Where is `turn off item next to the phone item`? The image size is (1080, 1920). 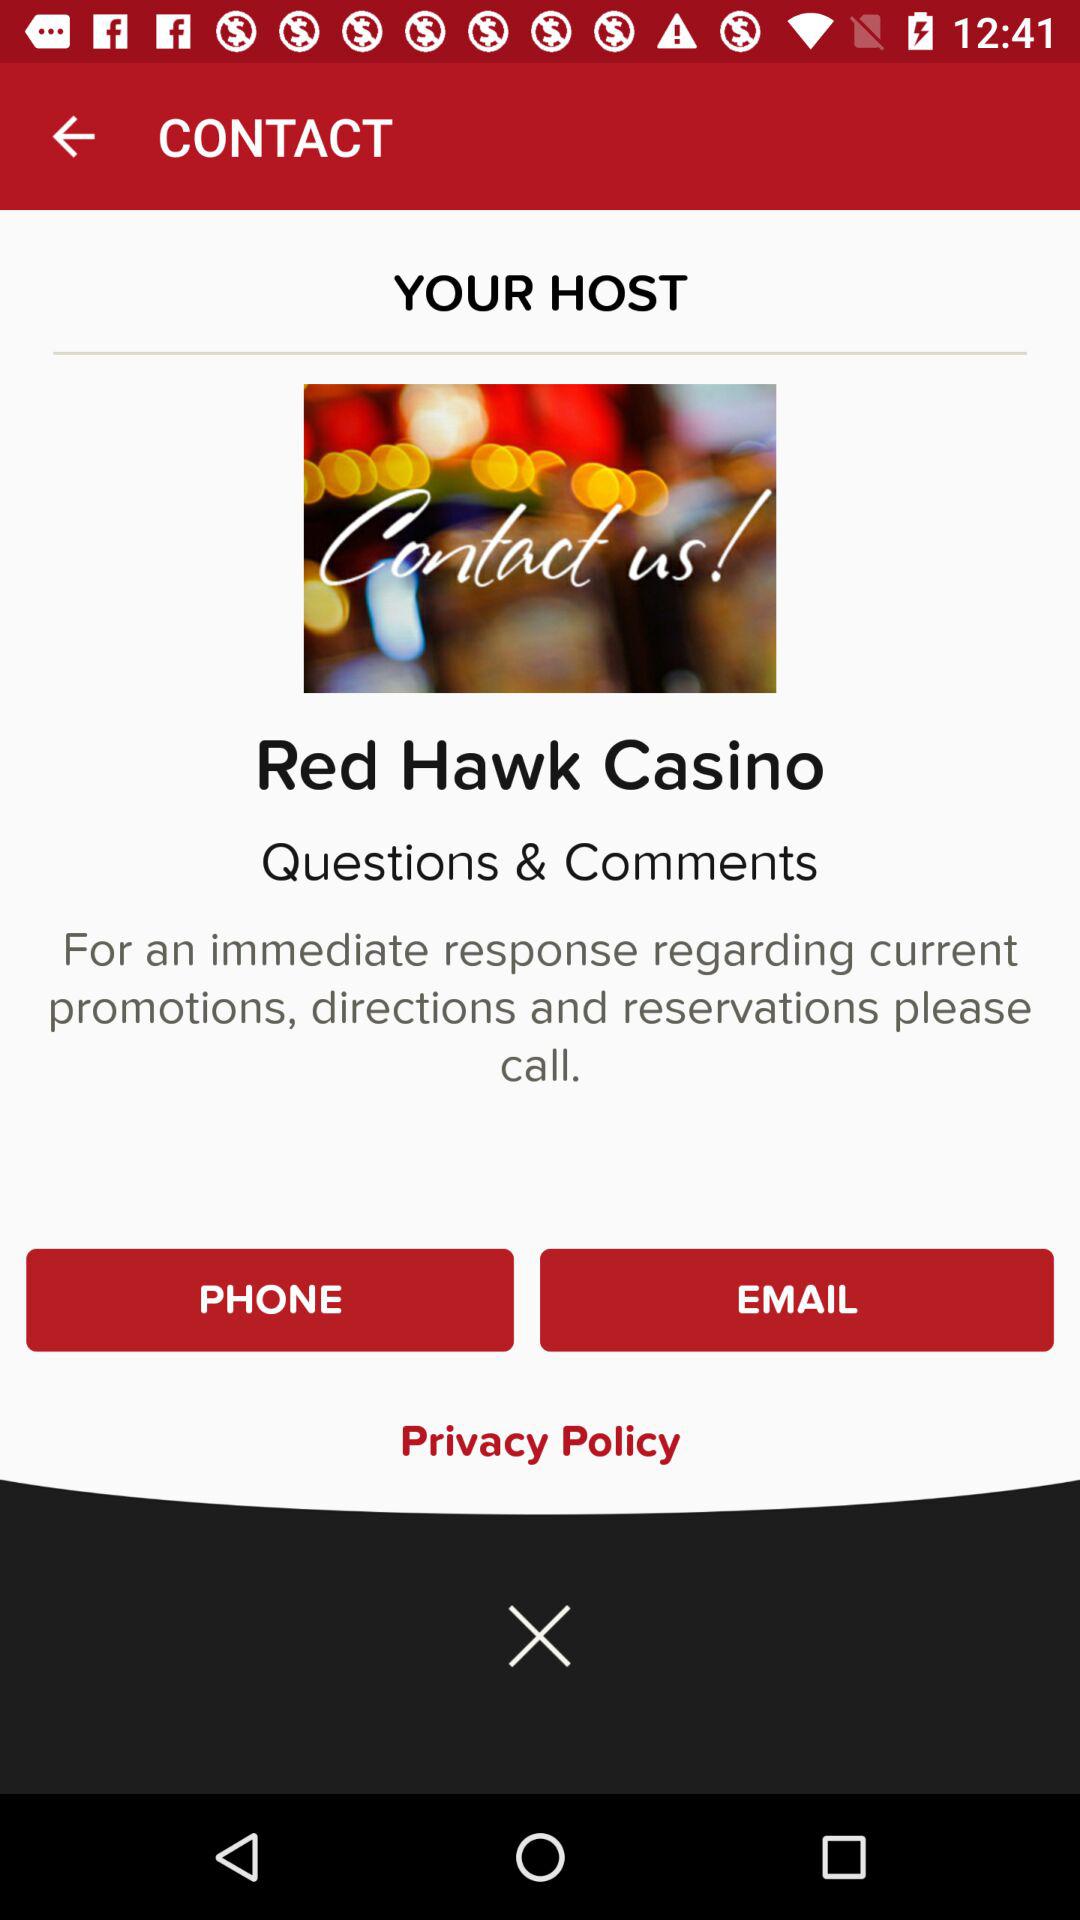
turn off item next to the phone item is located at coordinates (796, 1300).